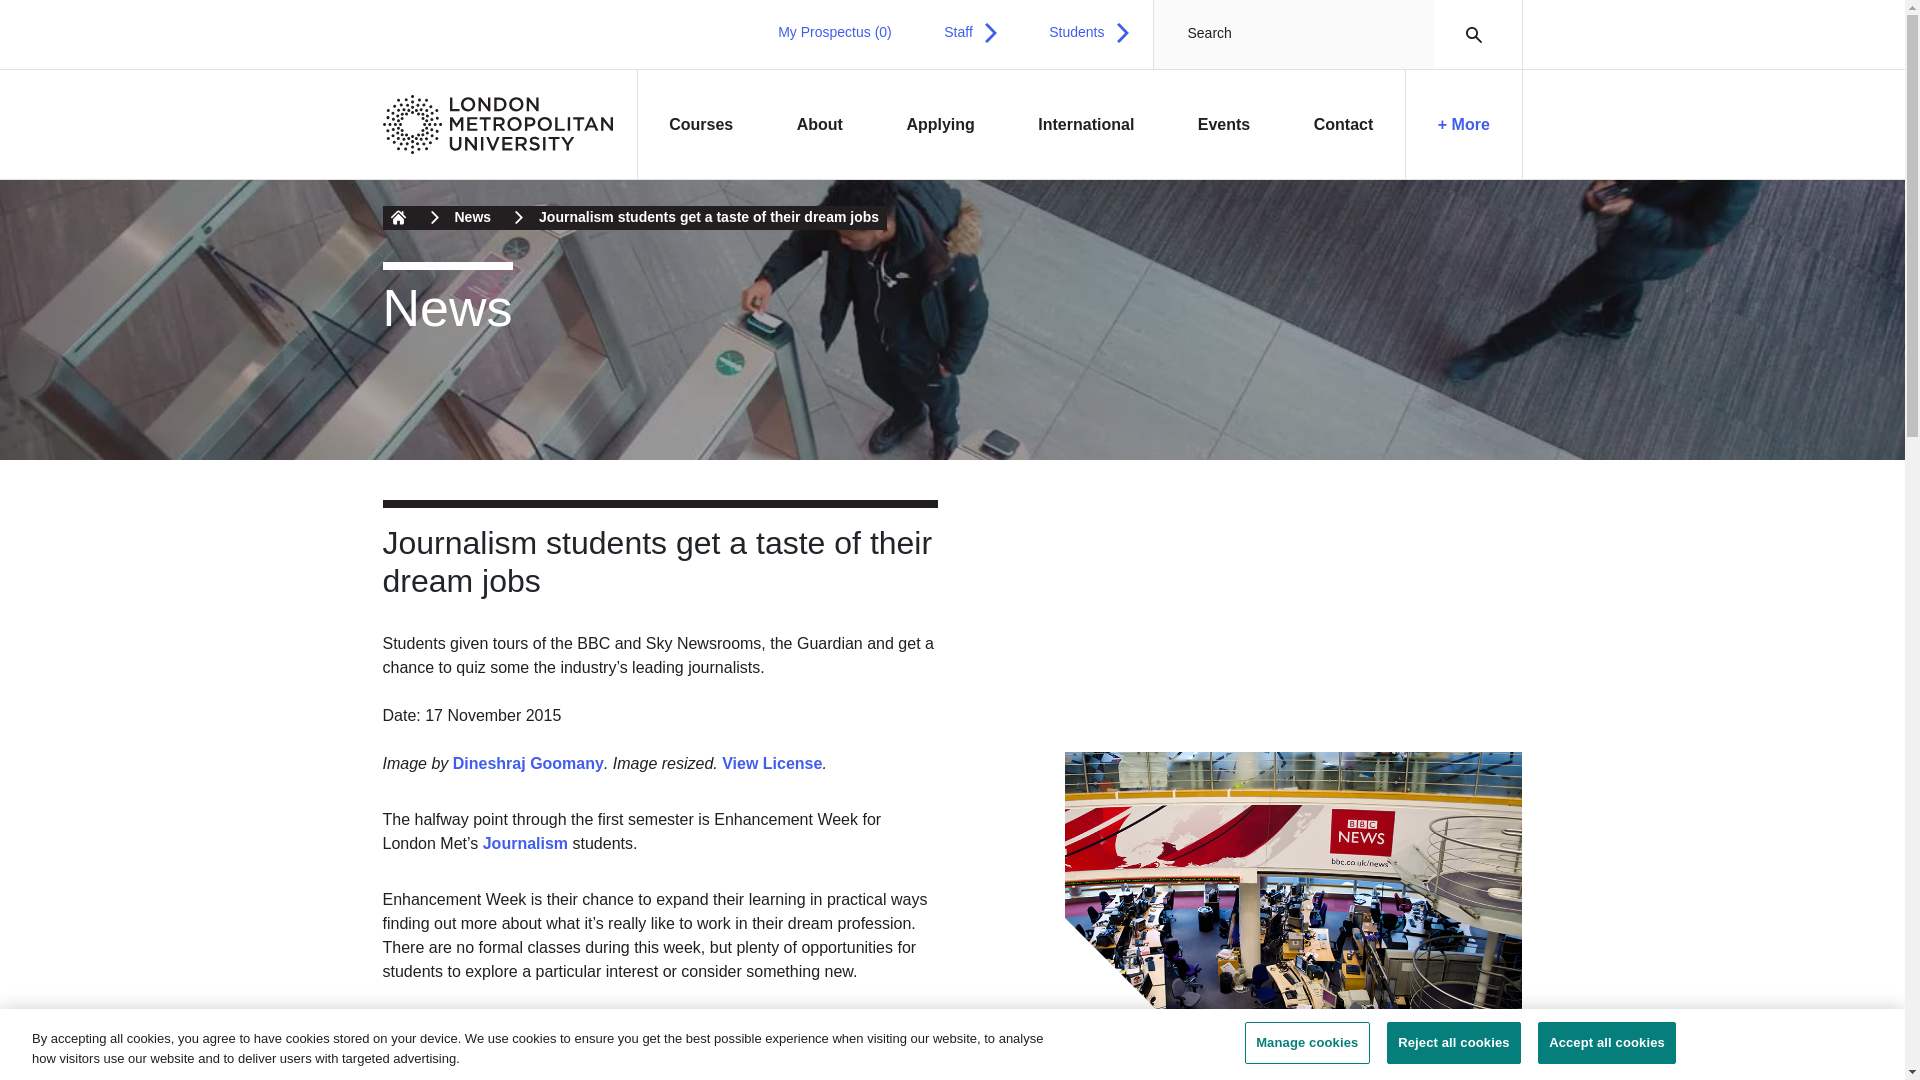 Image resolution: width=1920 pixels, height=1080 pixels. What do you see at coordinates (970, 32) in the screenshot?
I see `Staff` at bounding box center [970, 32].